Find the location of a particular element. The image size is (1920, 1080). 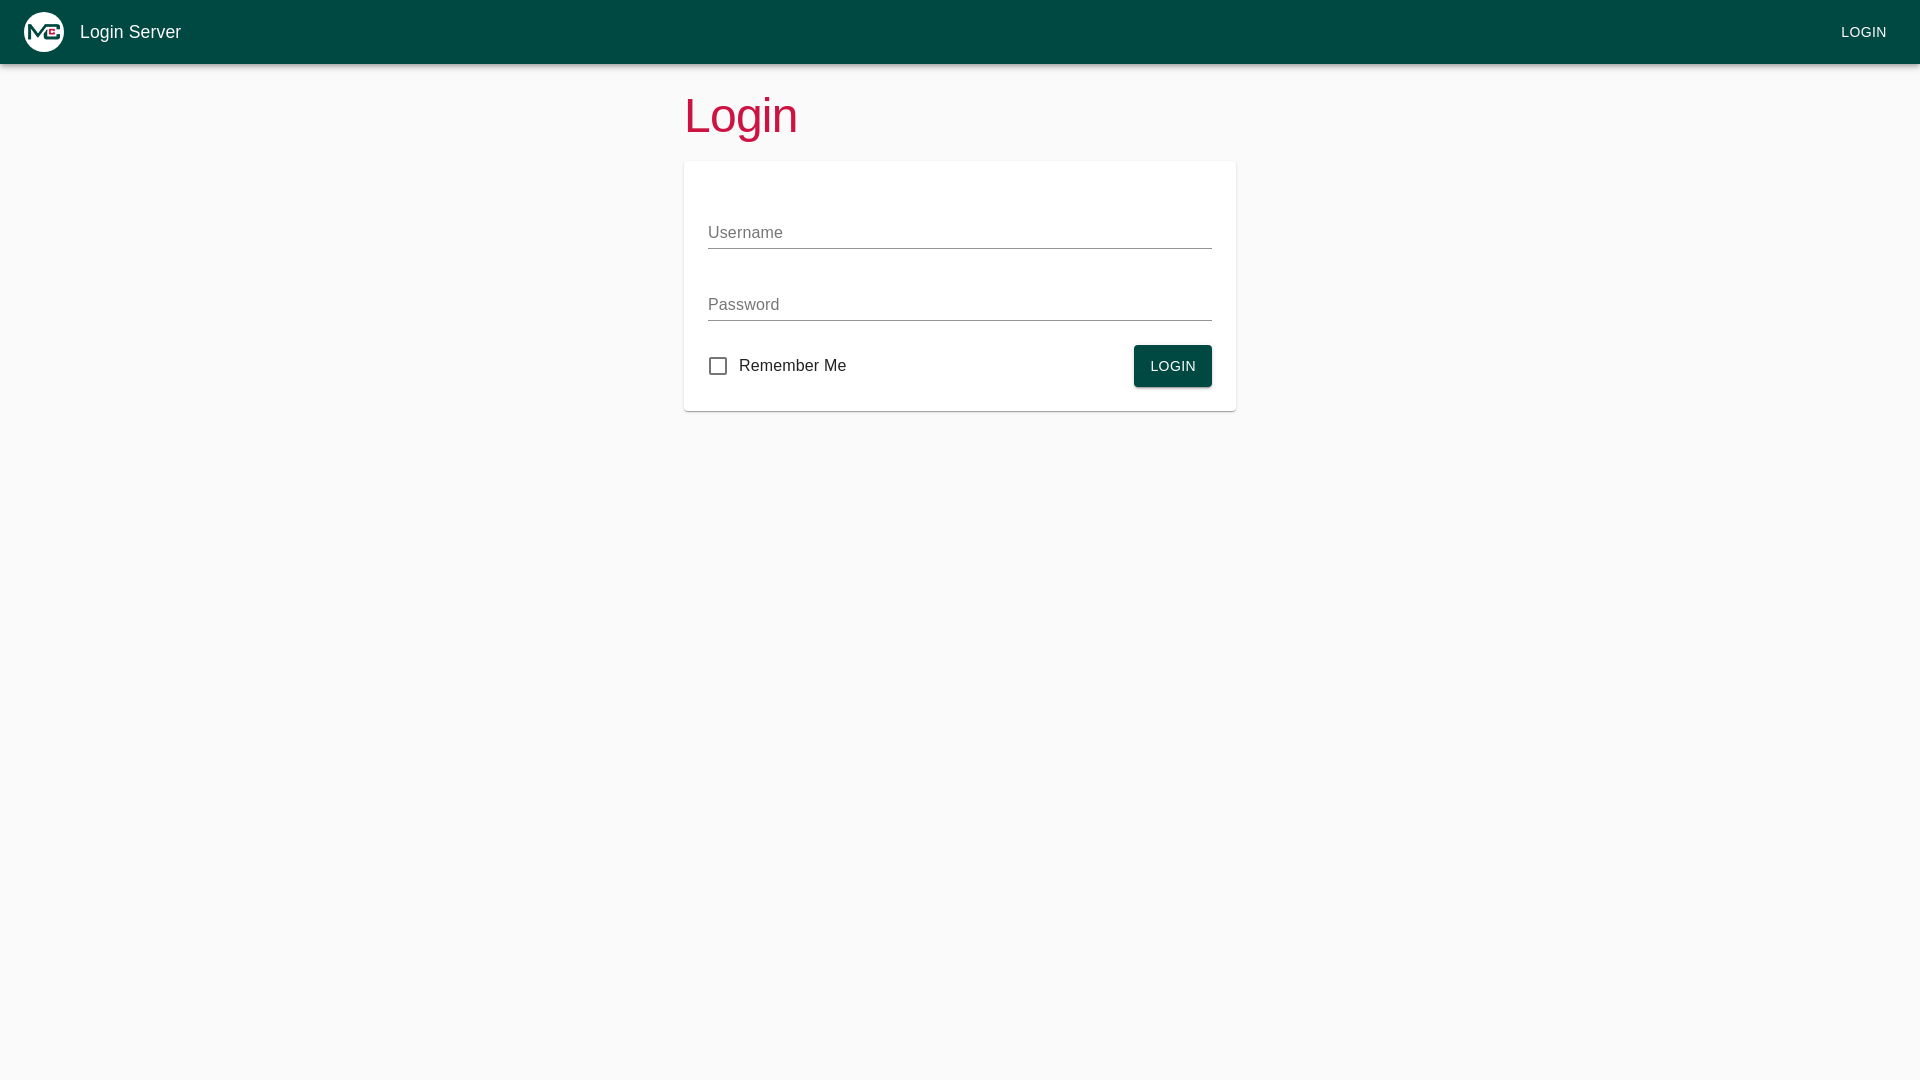

Login Server is located at coordinates (130, 32).